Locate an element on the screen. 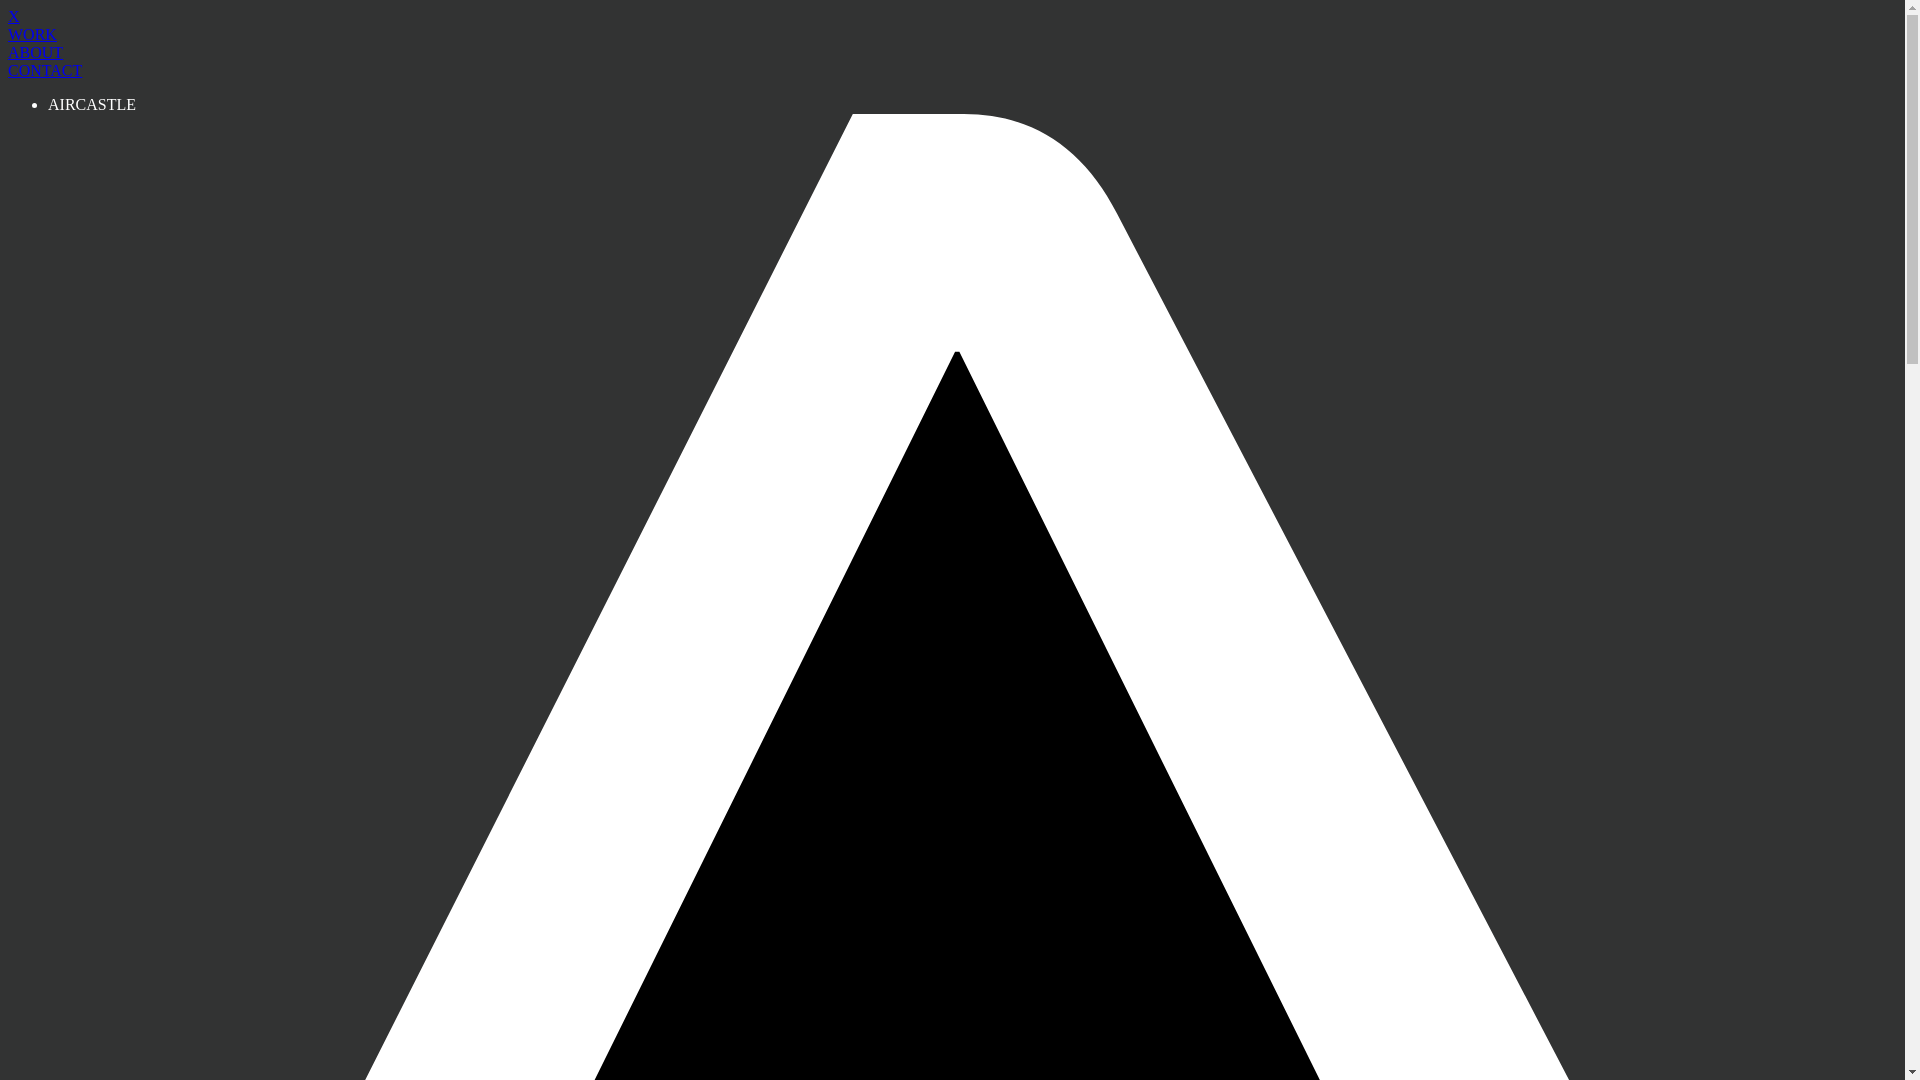  X is located at coordinates (14, 16).